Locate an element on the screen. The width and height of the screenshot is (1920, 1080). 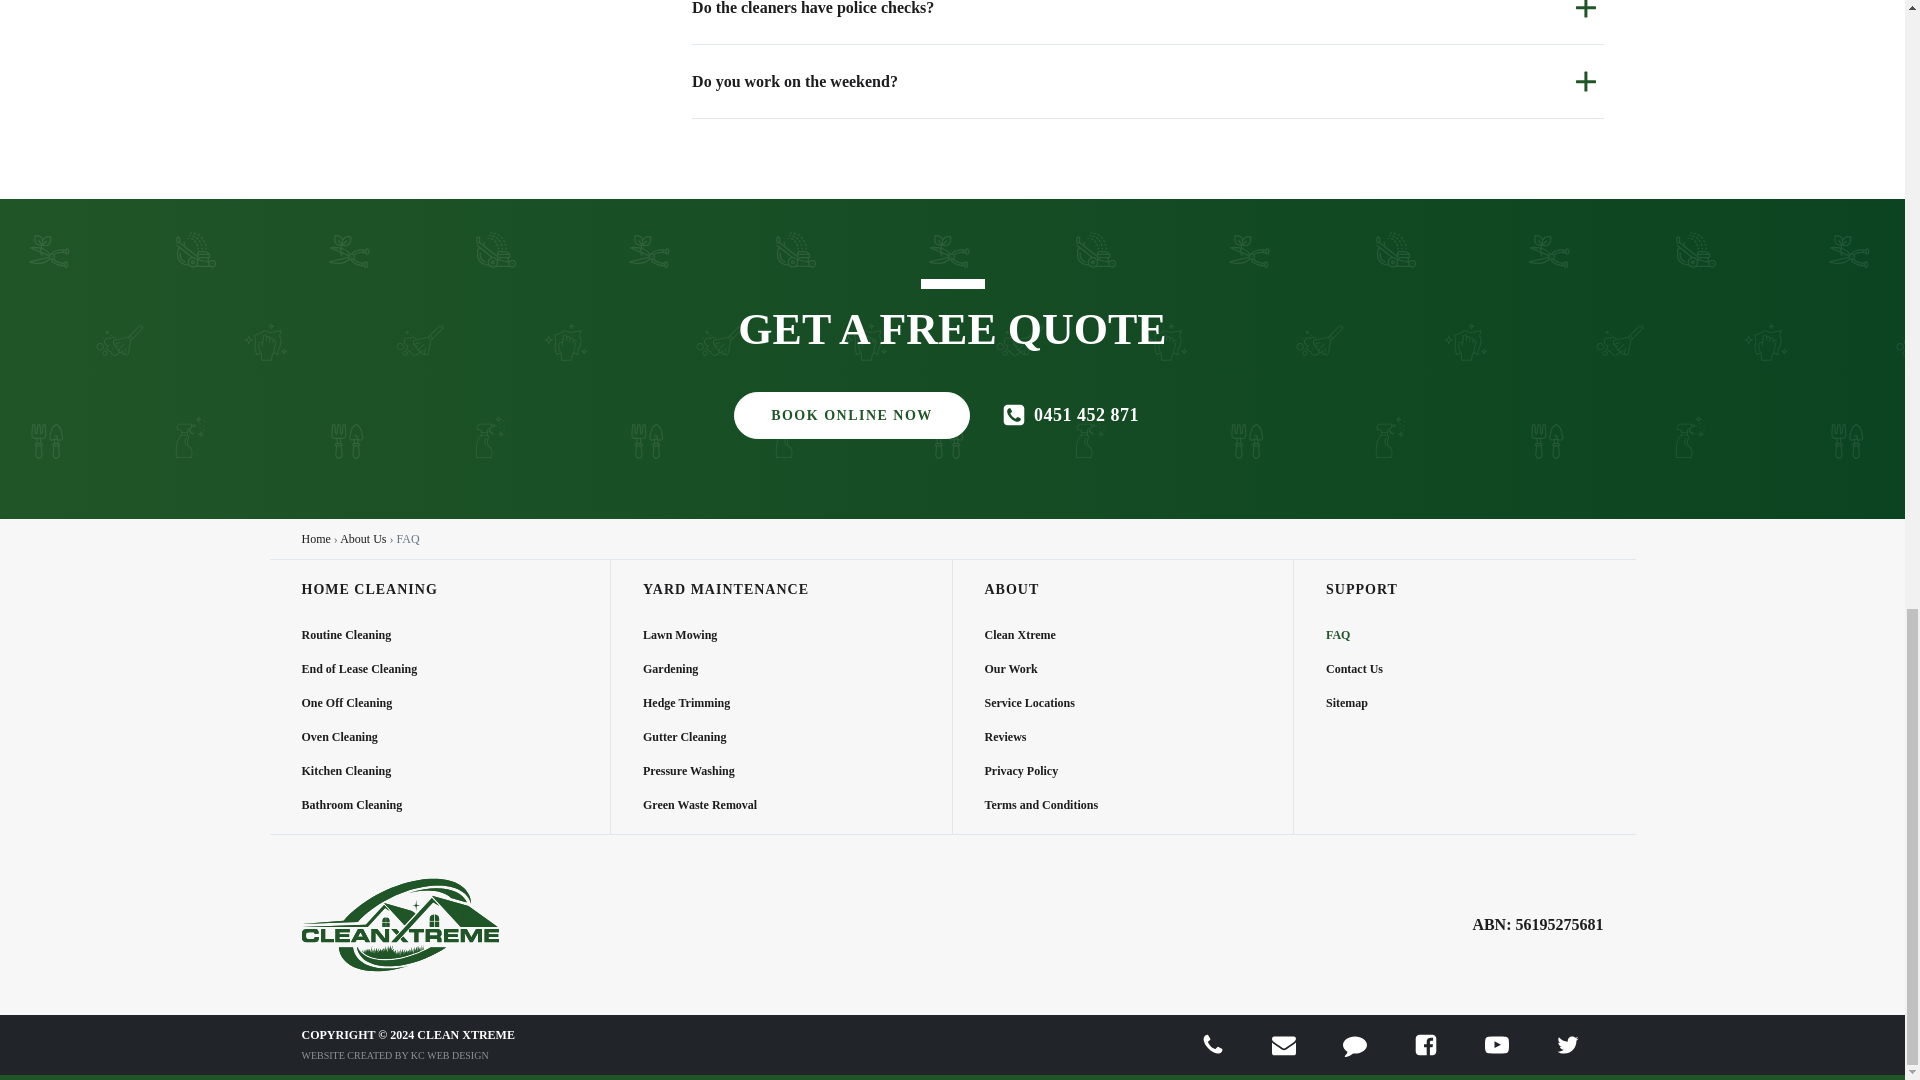
About Us is located at coordinates (362, 539).